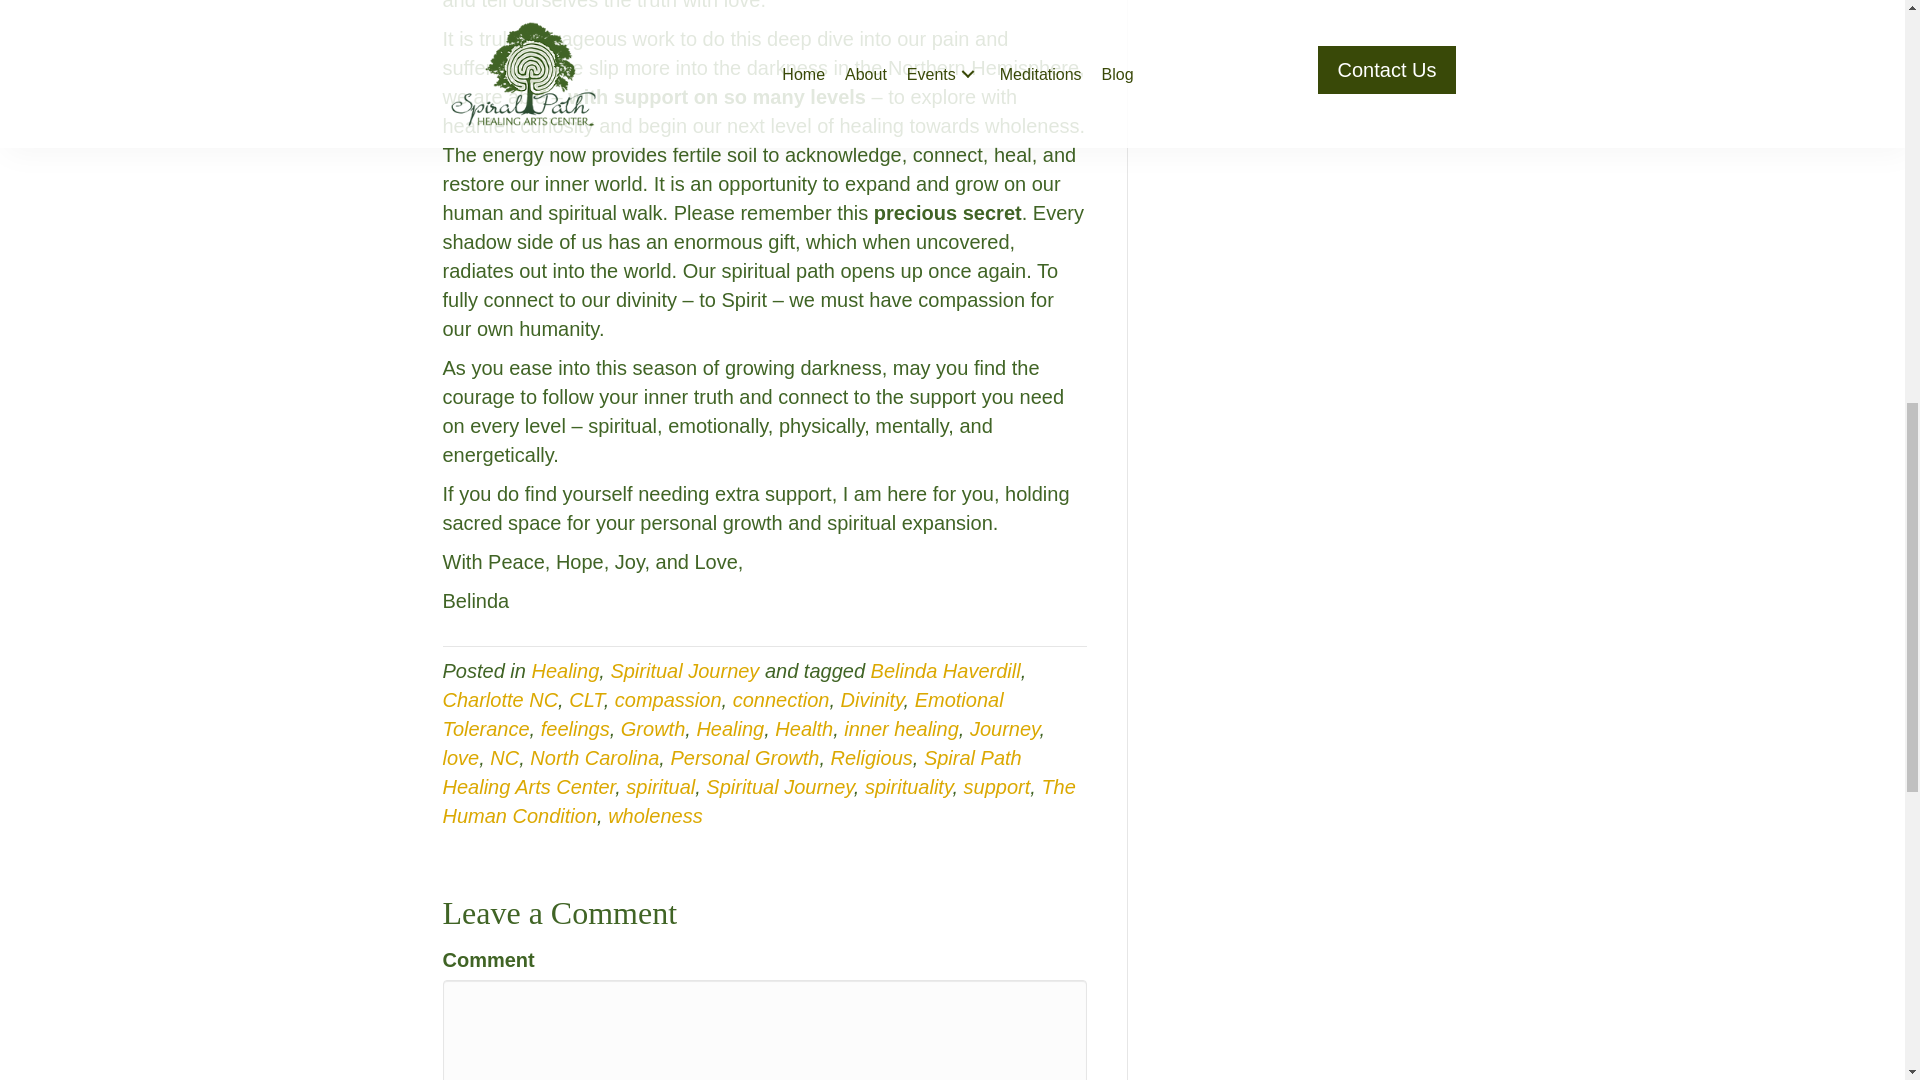 The width and height of the screenshot is (1920, 1080). Describe the element at coordinates (730, 728) in the screenshot. I see `Healing` at that location.